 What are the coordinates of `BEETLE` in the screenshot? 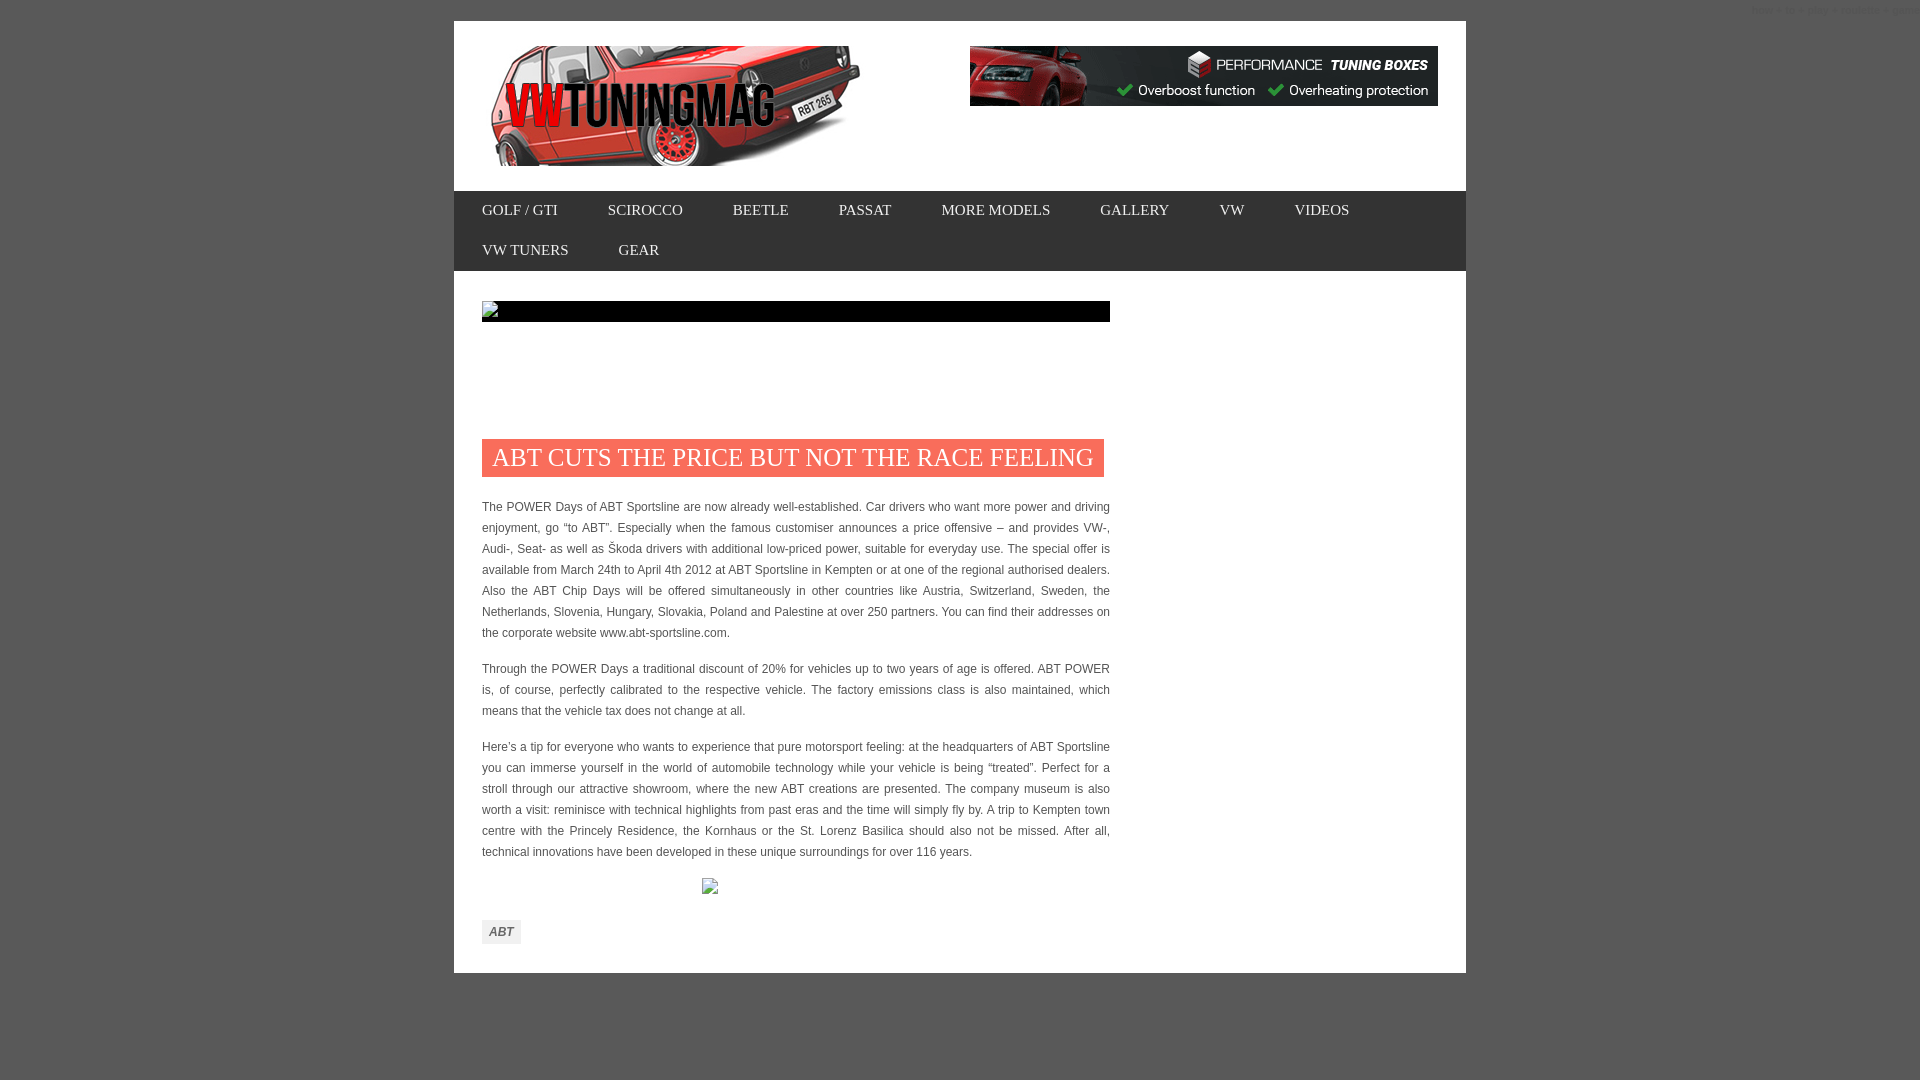 It's located at (761, 211).